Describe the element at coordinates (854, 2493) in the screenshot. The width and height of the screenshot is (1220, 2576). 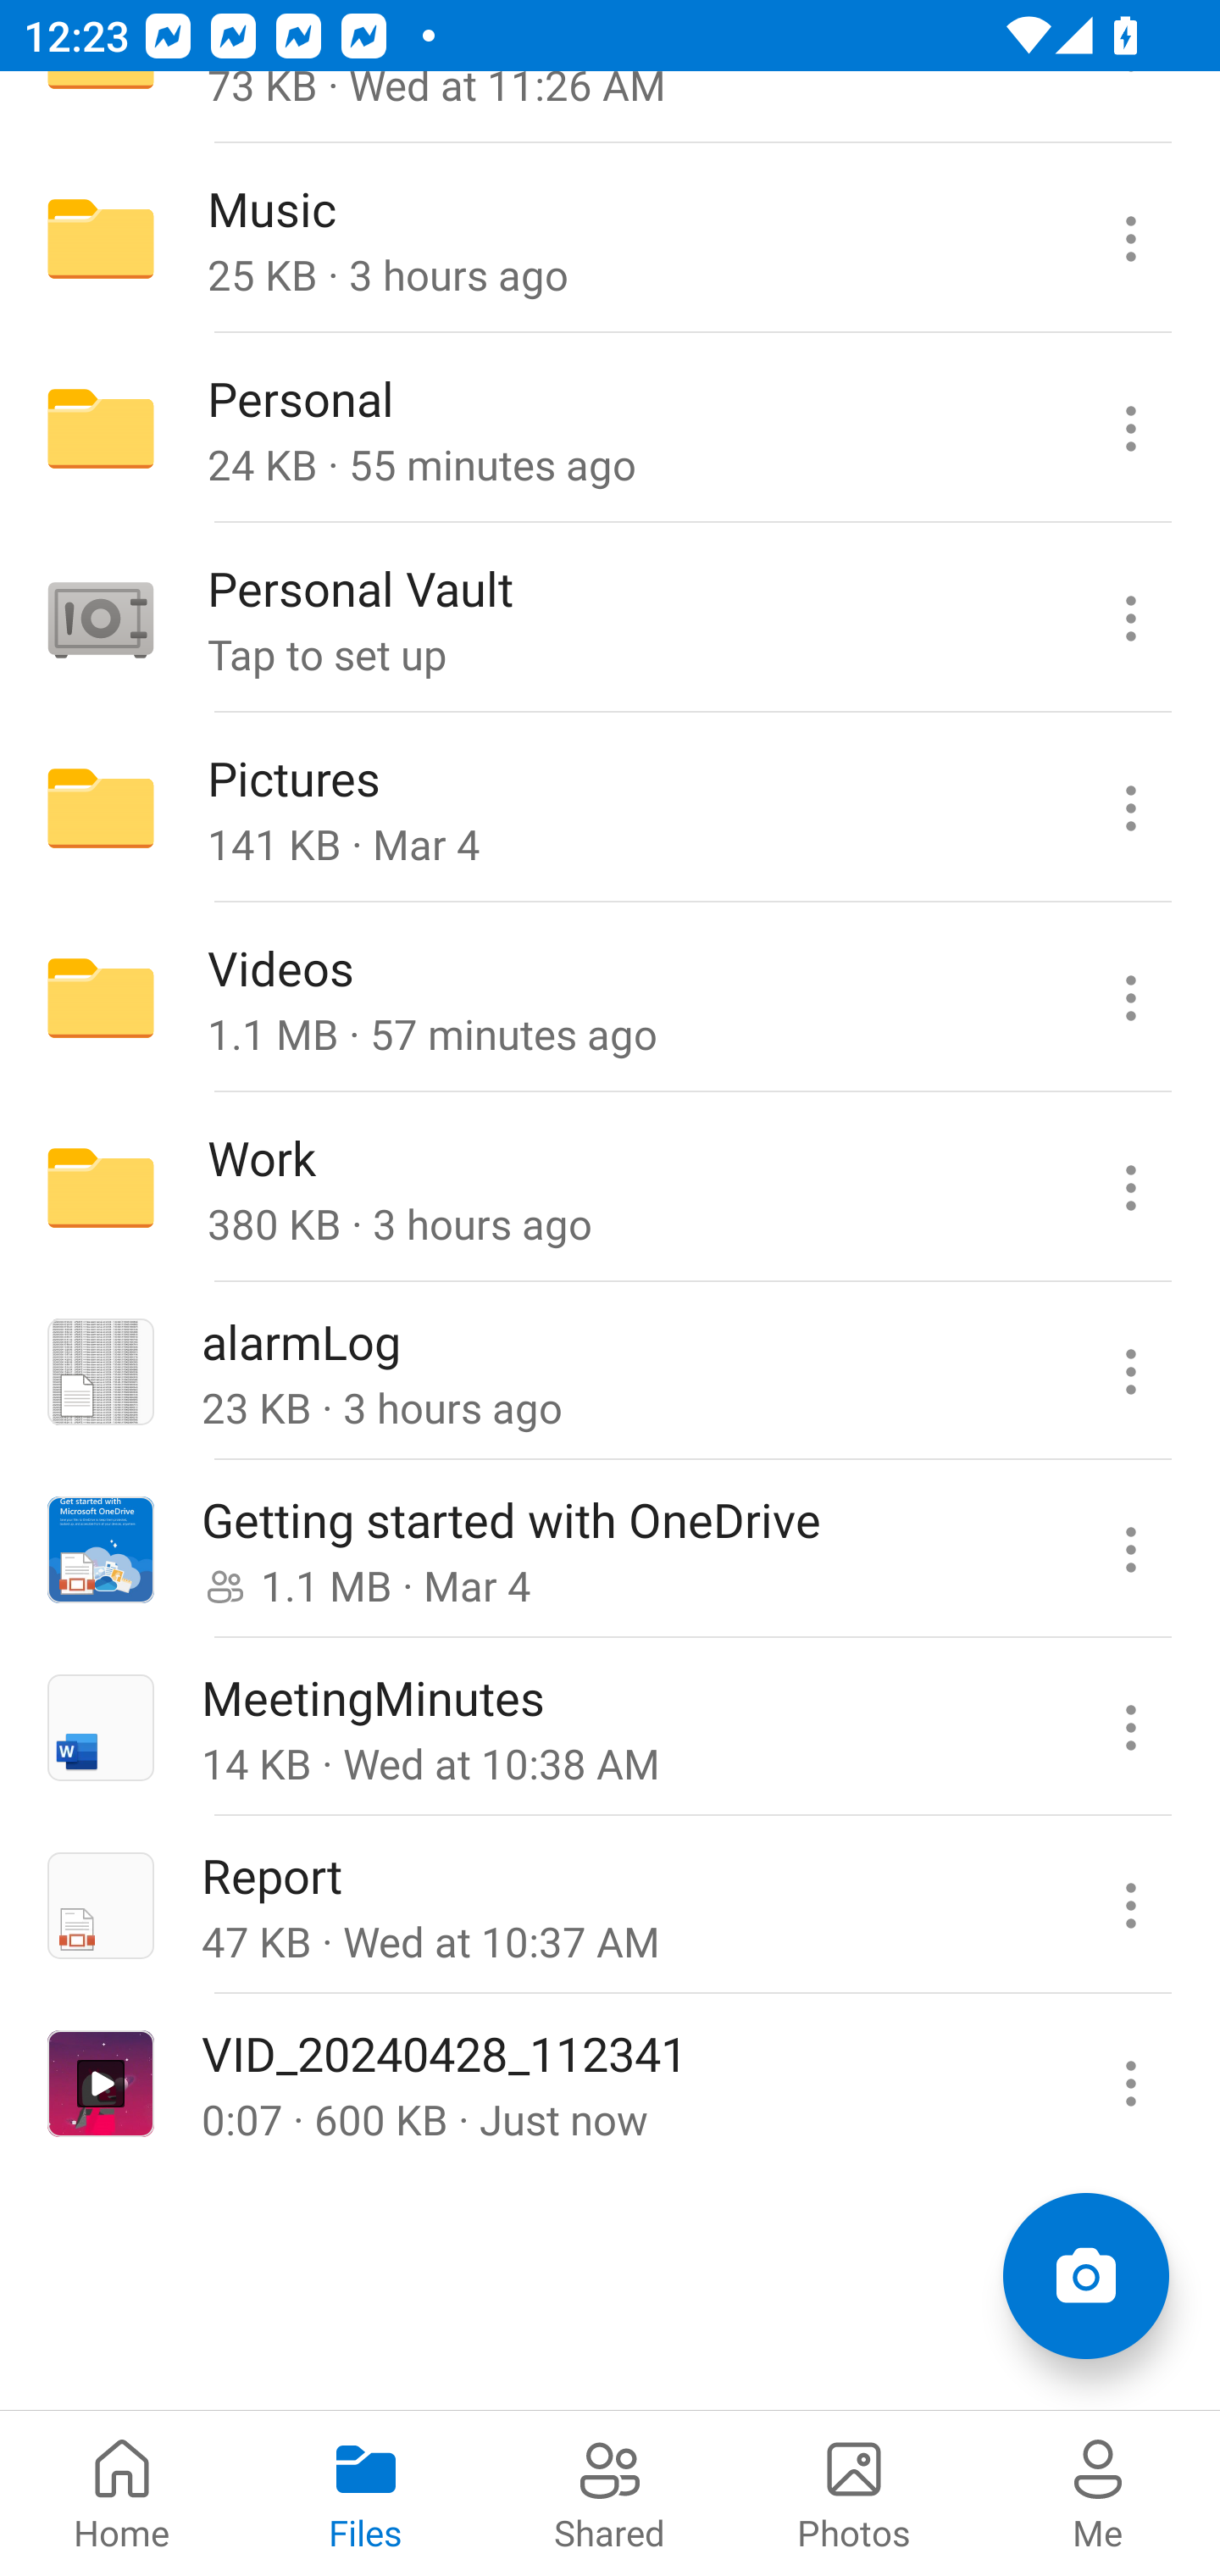
I see `Photos pivot Photos` at that location.